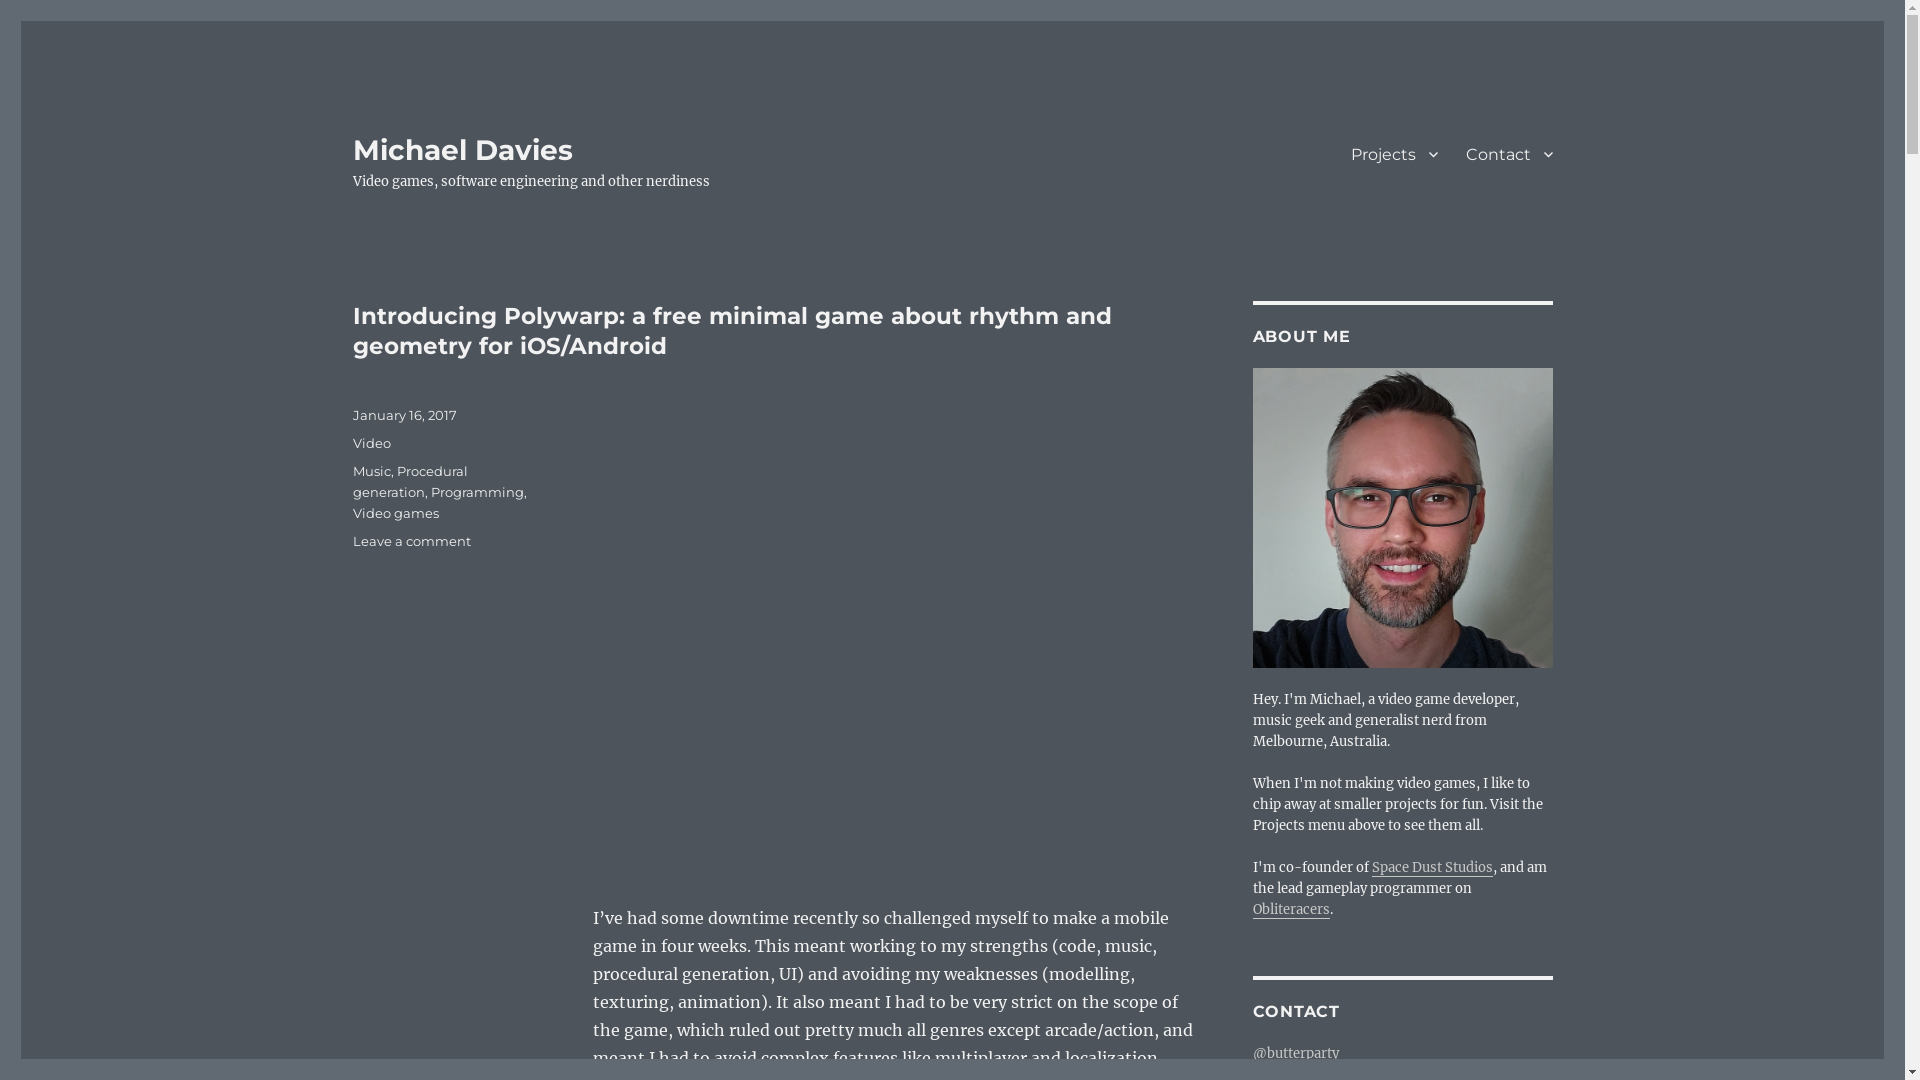 This screenshot has width=1920, height=1080. Describe the element at coordinates (404, 415) in the screenshot. I see `January 16, 2017` at that location.